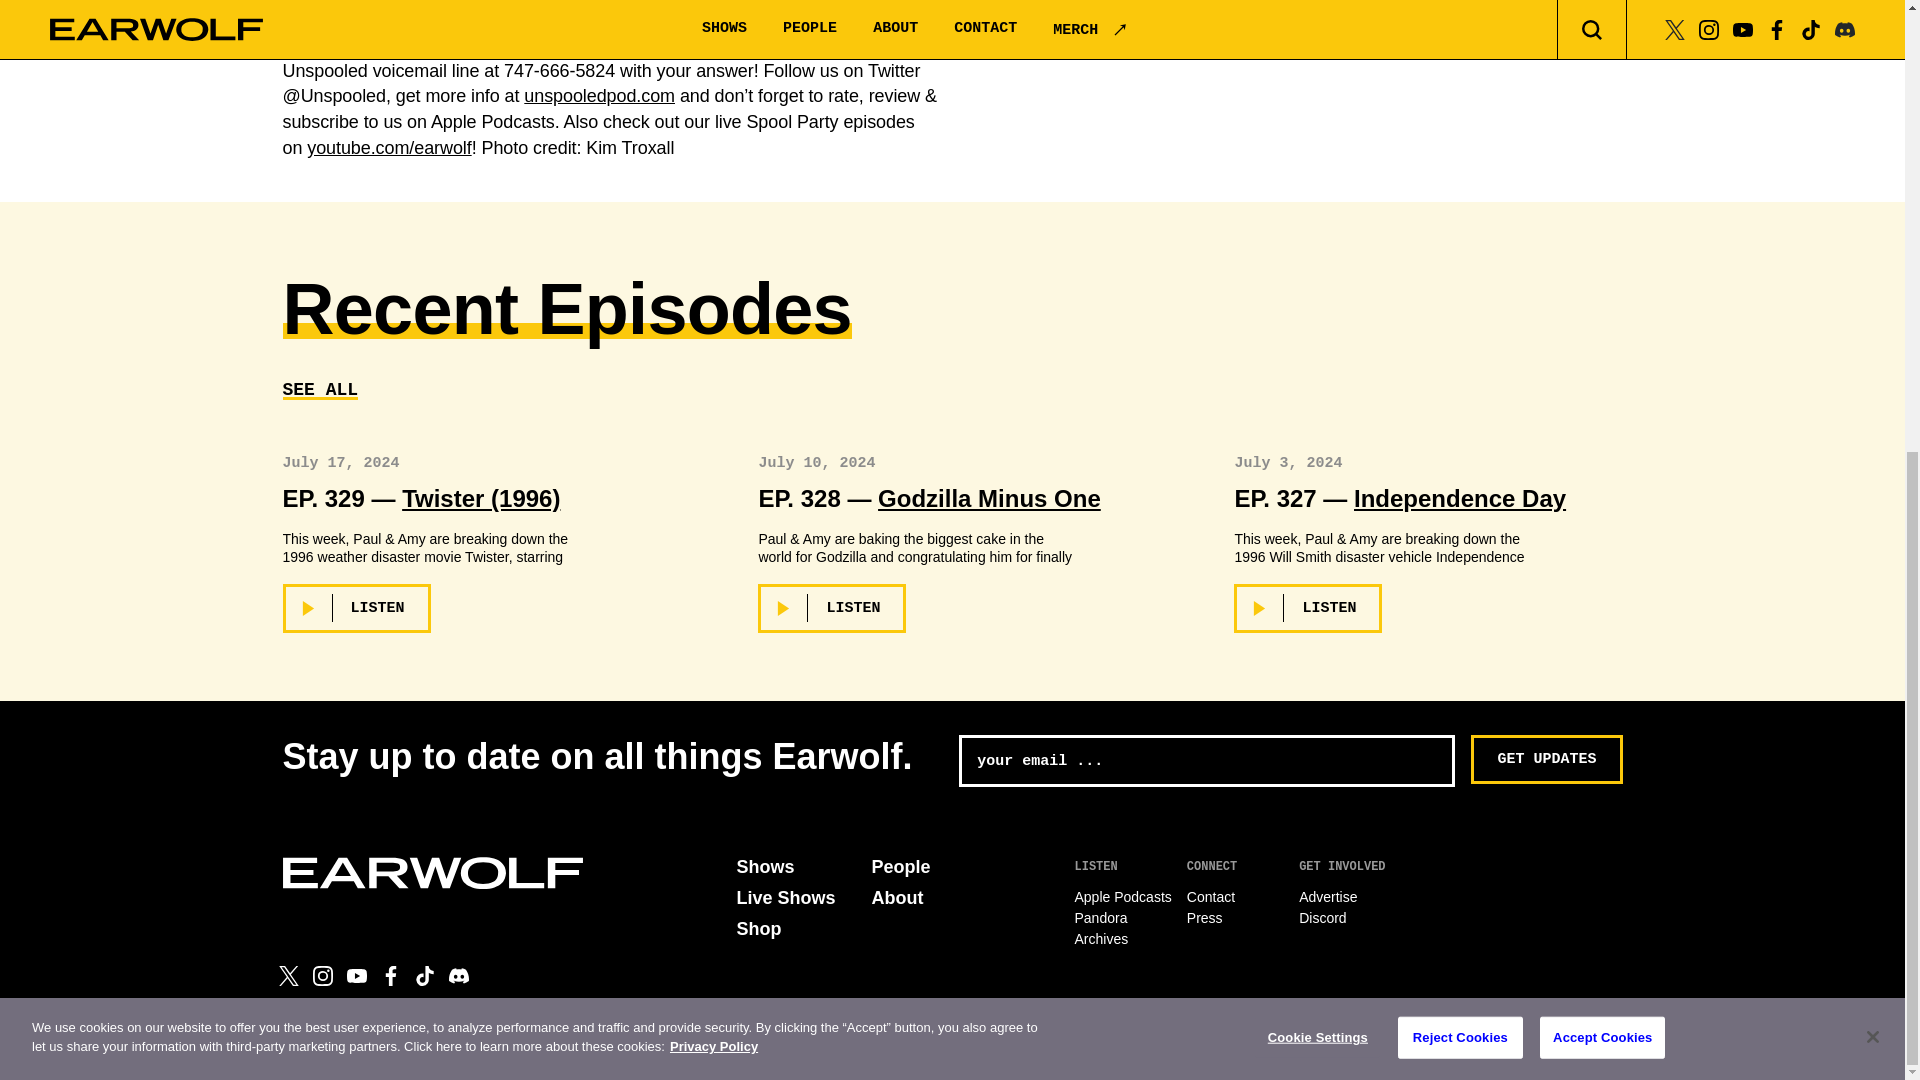 The width and height of the screenshot is (1920, 1080). I want to click on Earwolf, so click(432, 872).